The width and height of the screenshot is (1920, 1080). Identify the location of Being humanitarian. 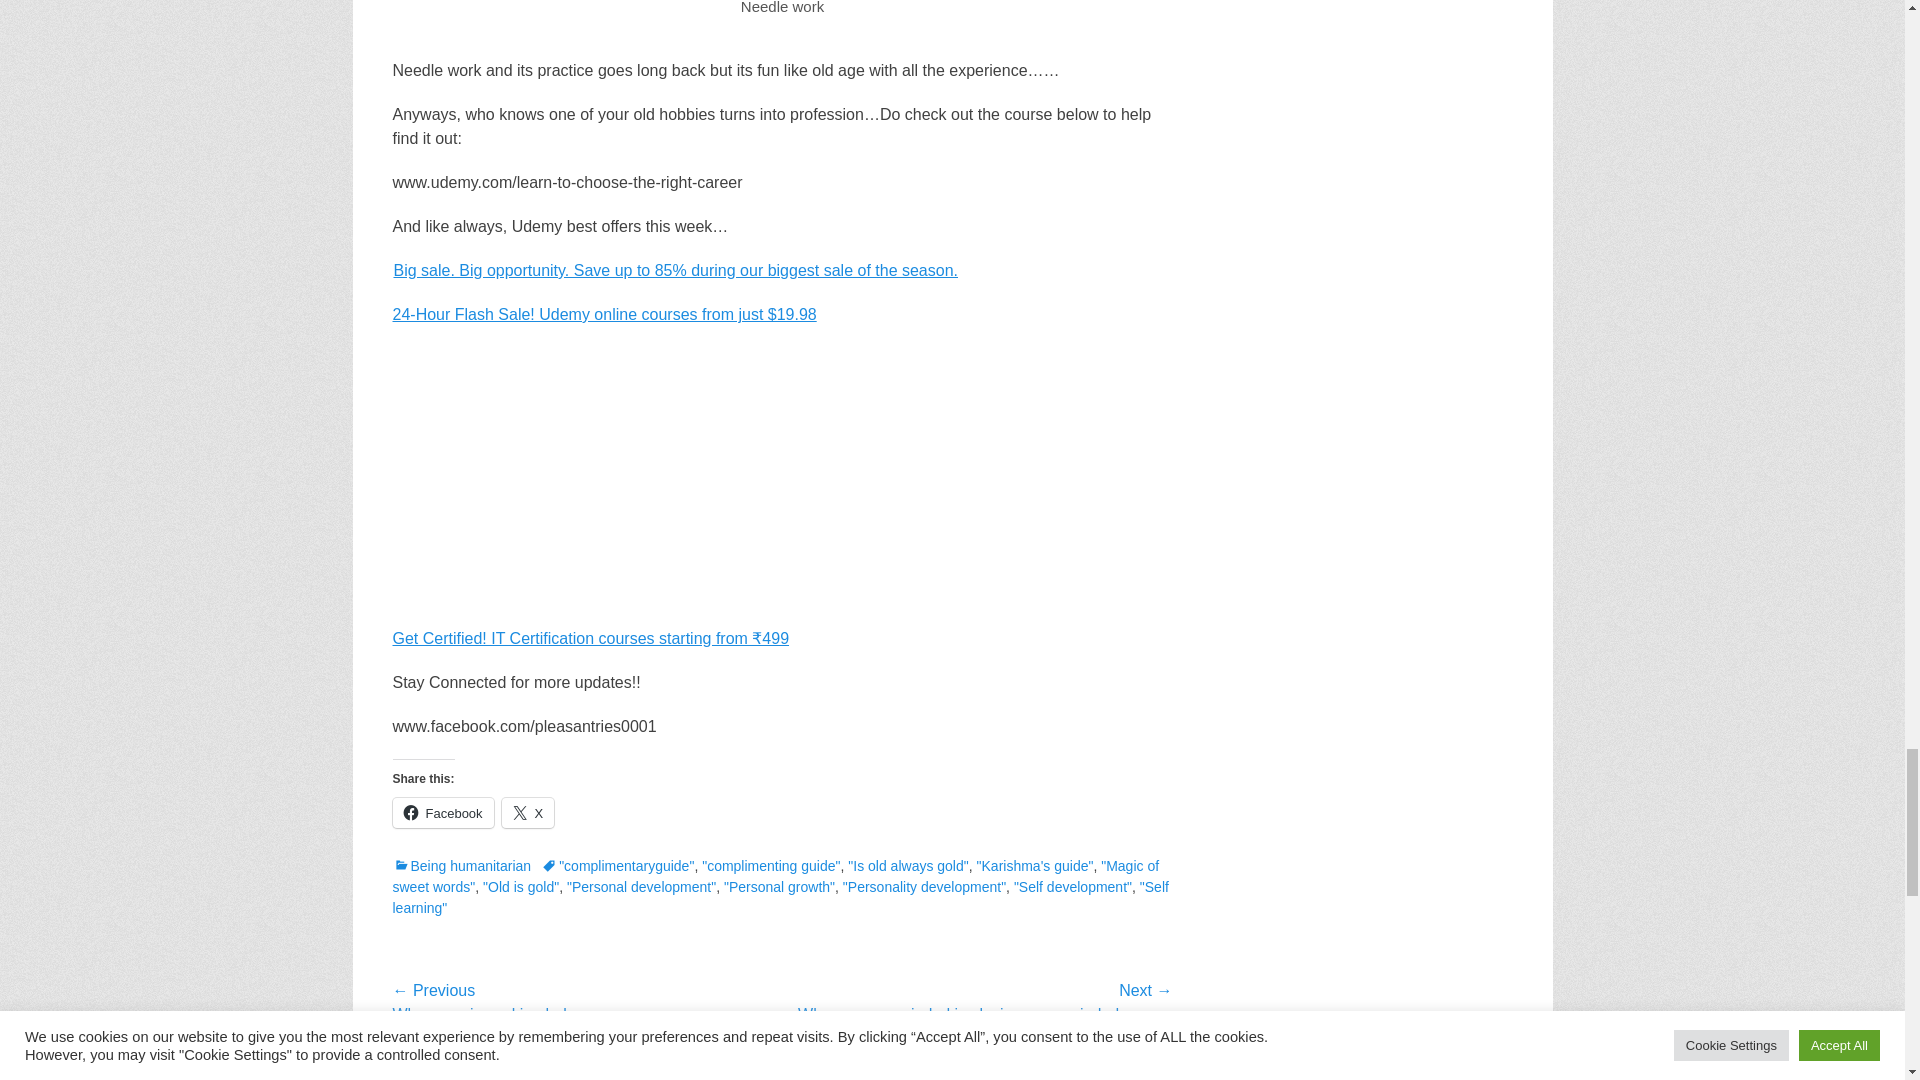
(461, 865).